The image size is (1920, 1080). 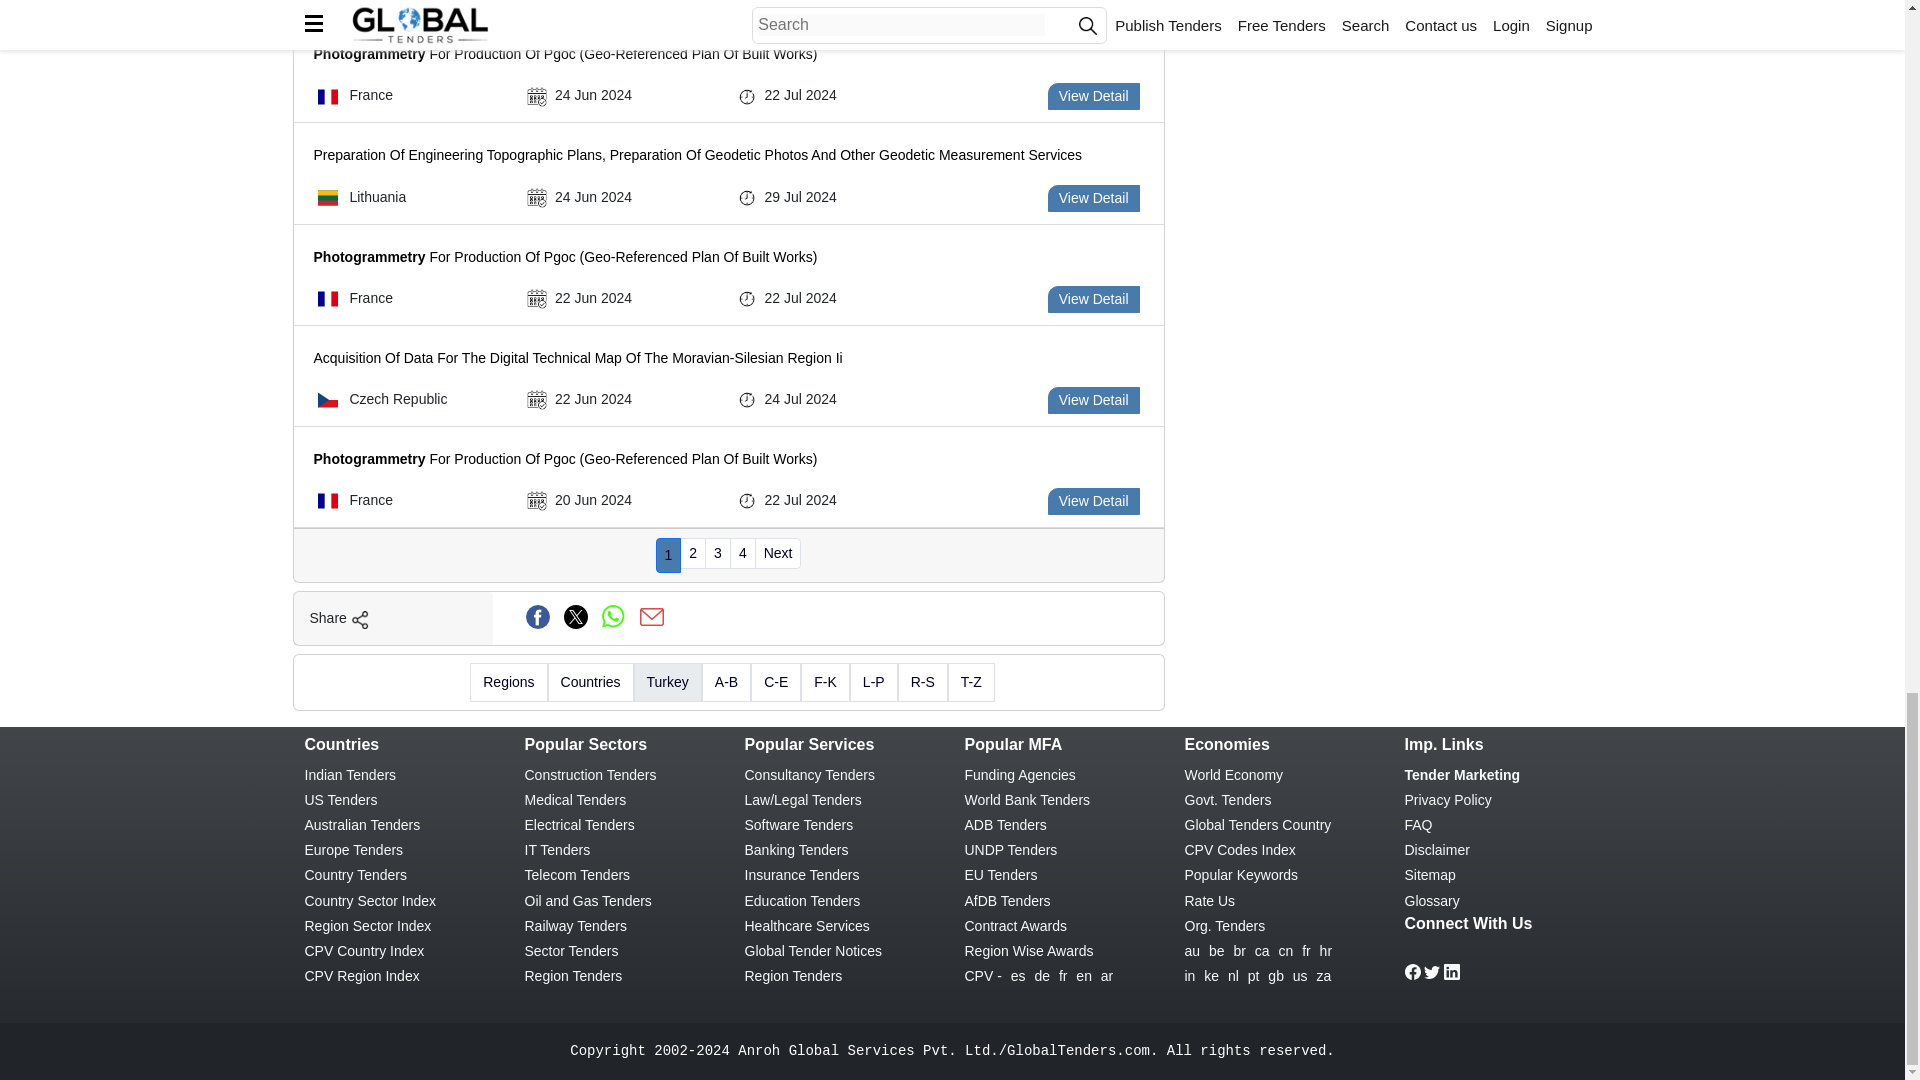 I want to click on View Detail, so click(x=1094, y=4).